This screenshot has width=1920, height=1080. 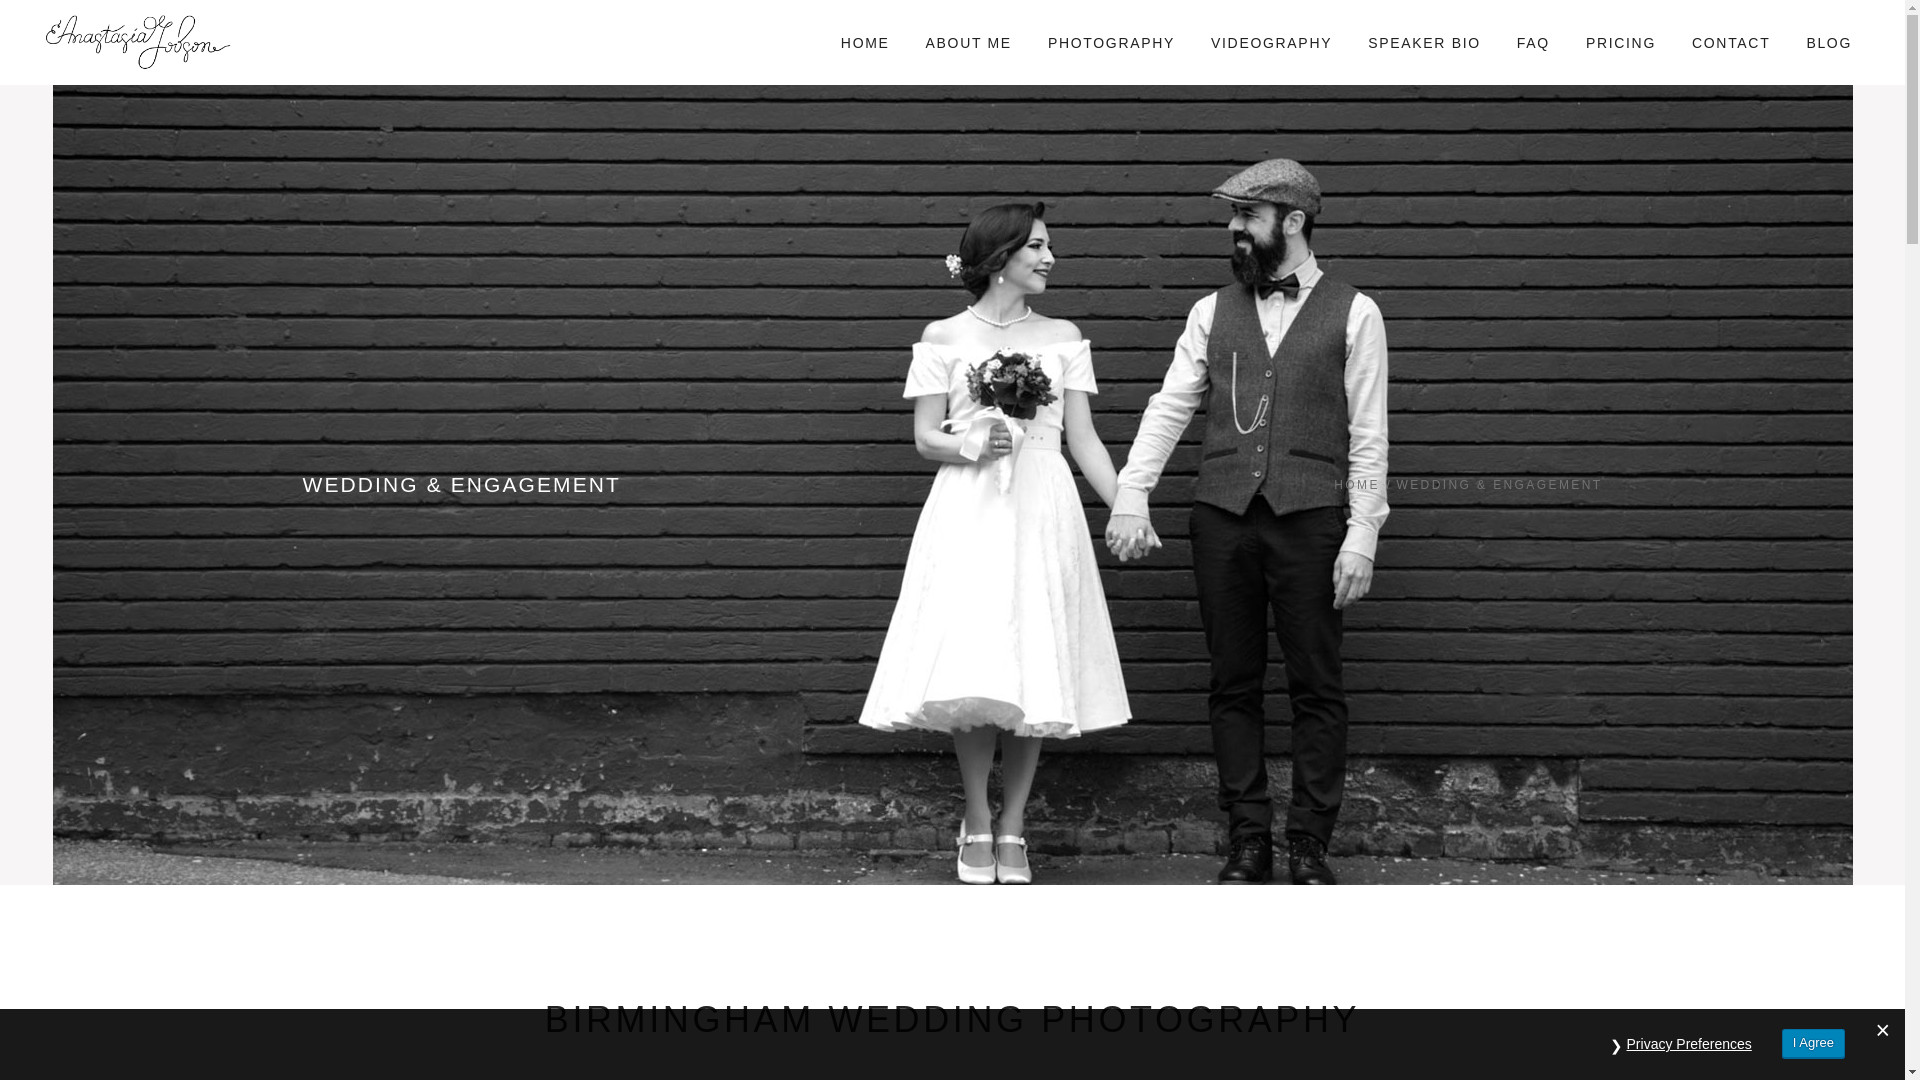 What do you see at coordinates (968, 42) in the screenshot?
I see `ABOUT ME` at bounding box center [968, 42].